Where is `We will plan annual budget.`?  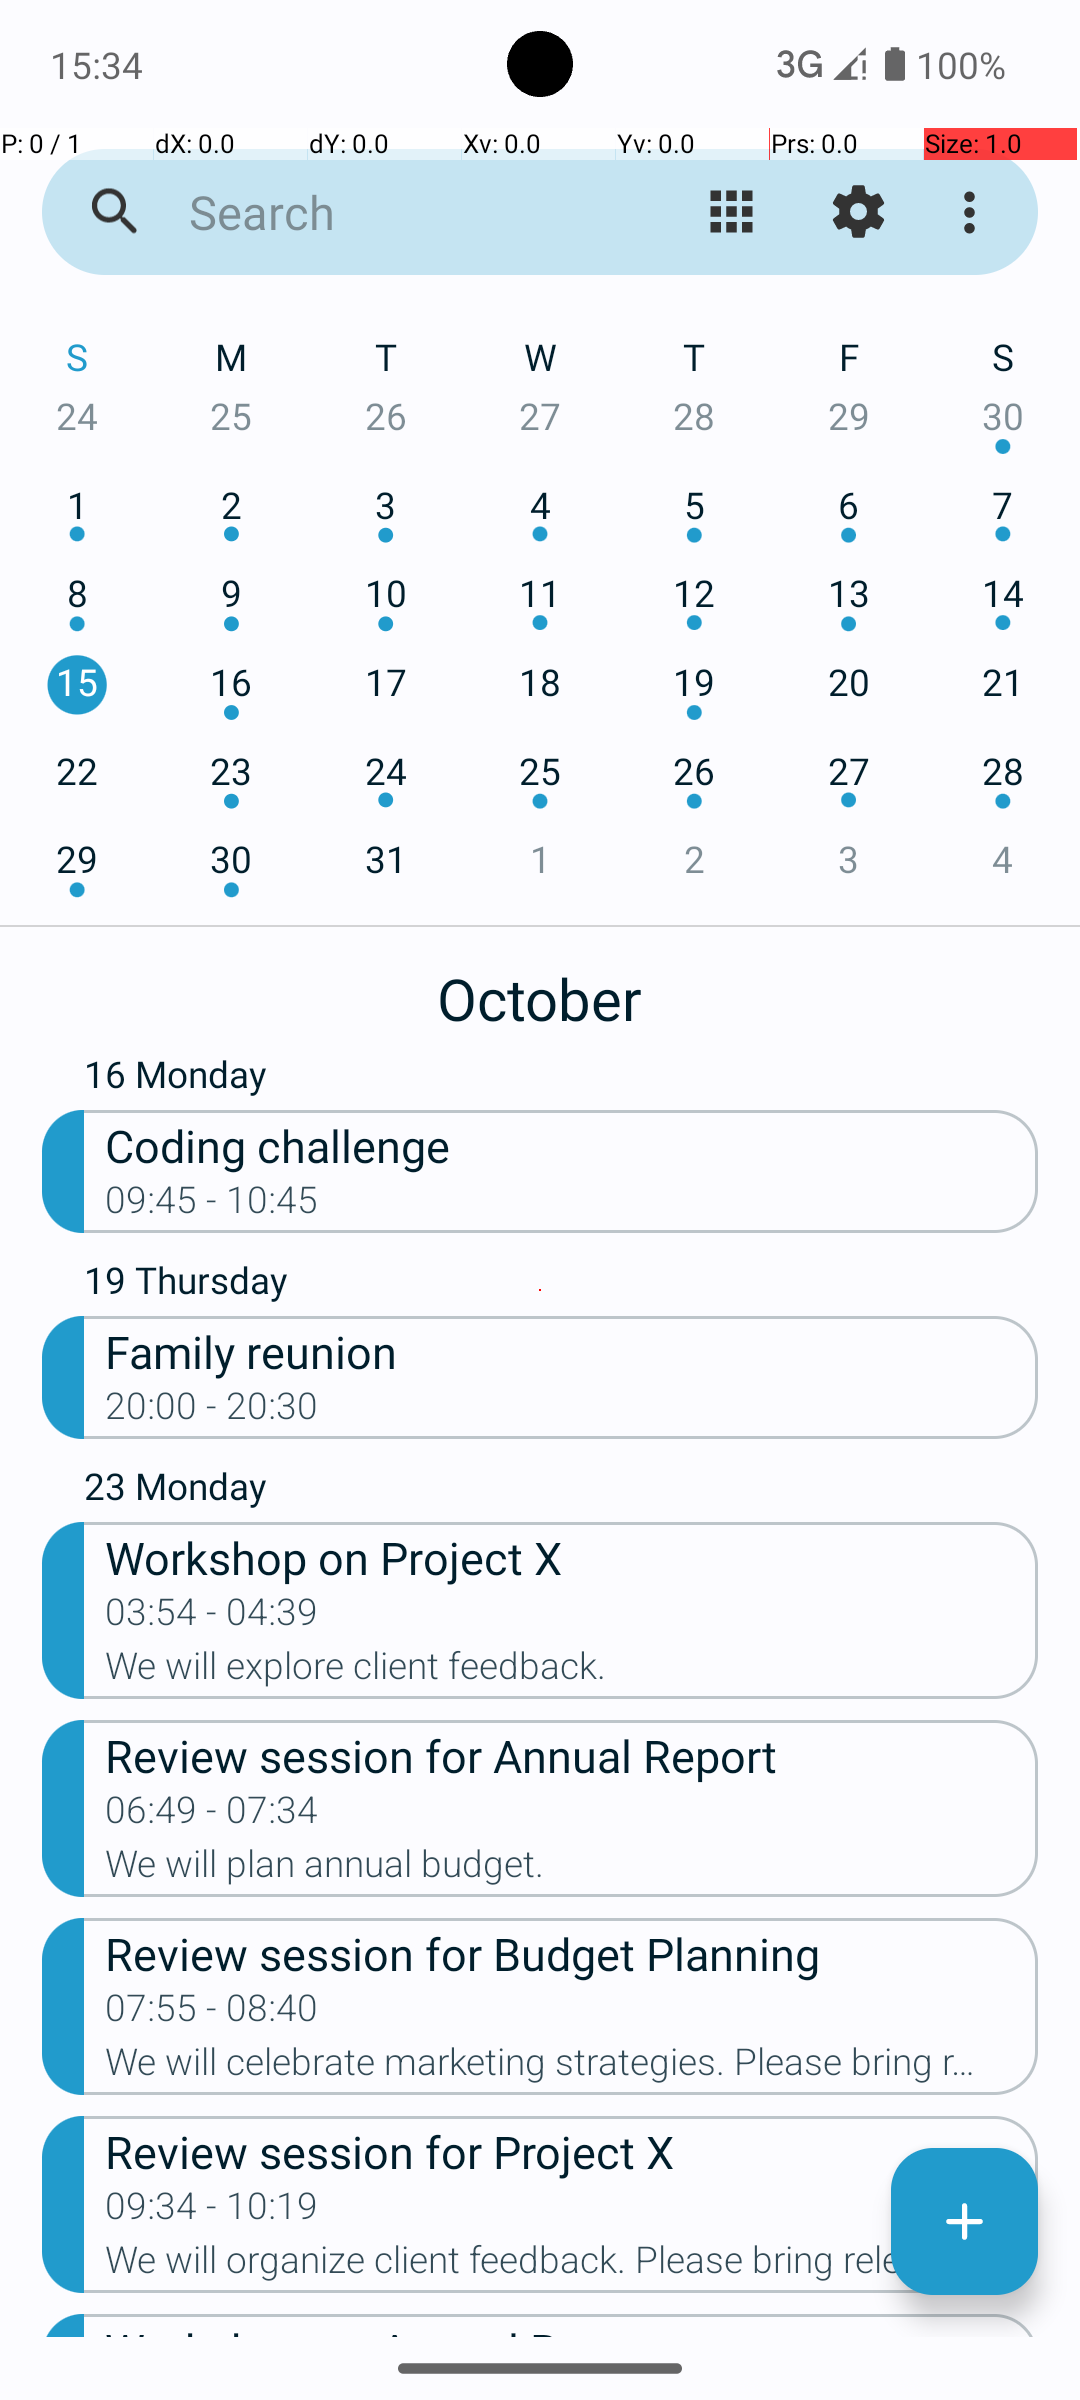
We will plan annual budget. is located at coordinates (572, 1870).